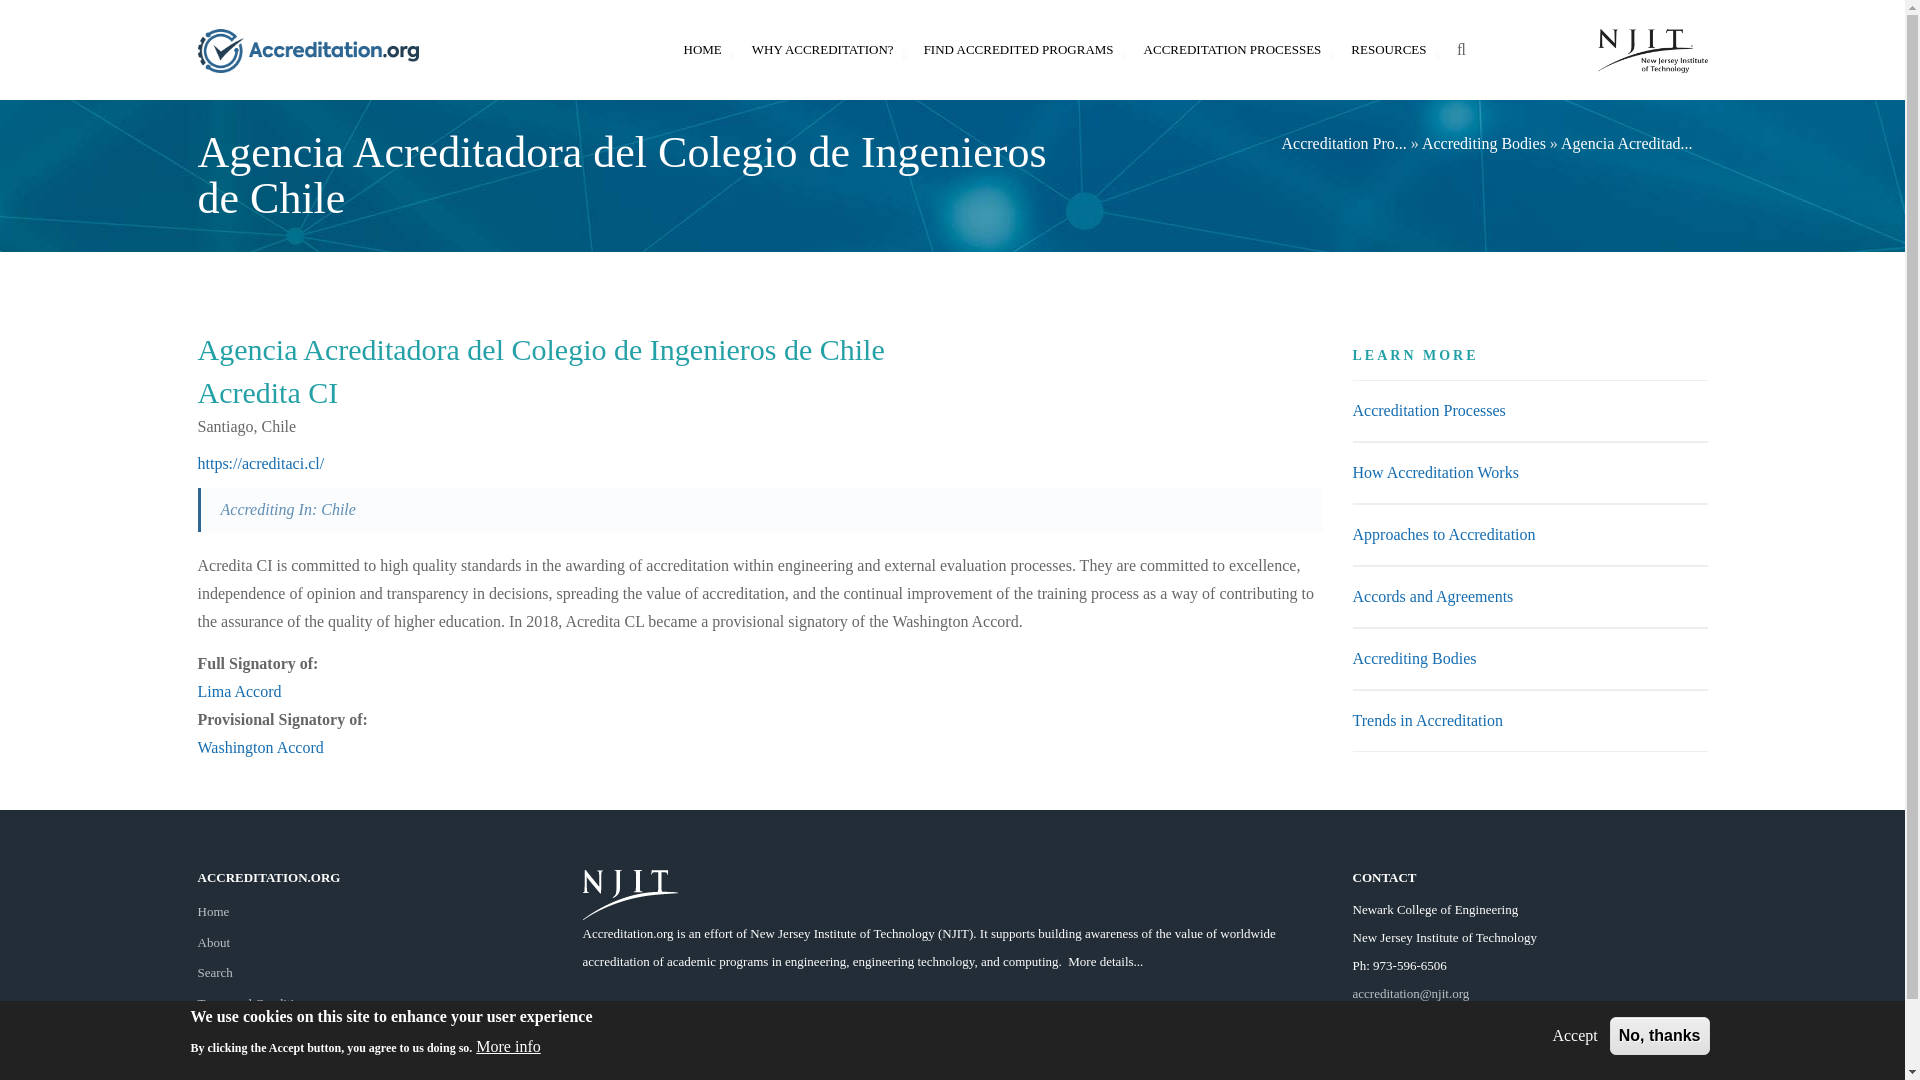  Describe the element at coordinates (822, 50) in the screenshot. I see `WHY ACCREDITATION?` at that location.